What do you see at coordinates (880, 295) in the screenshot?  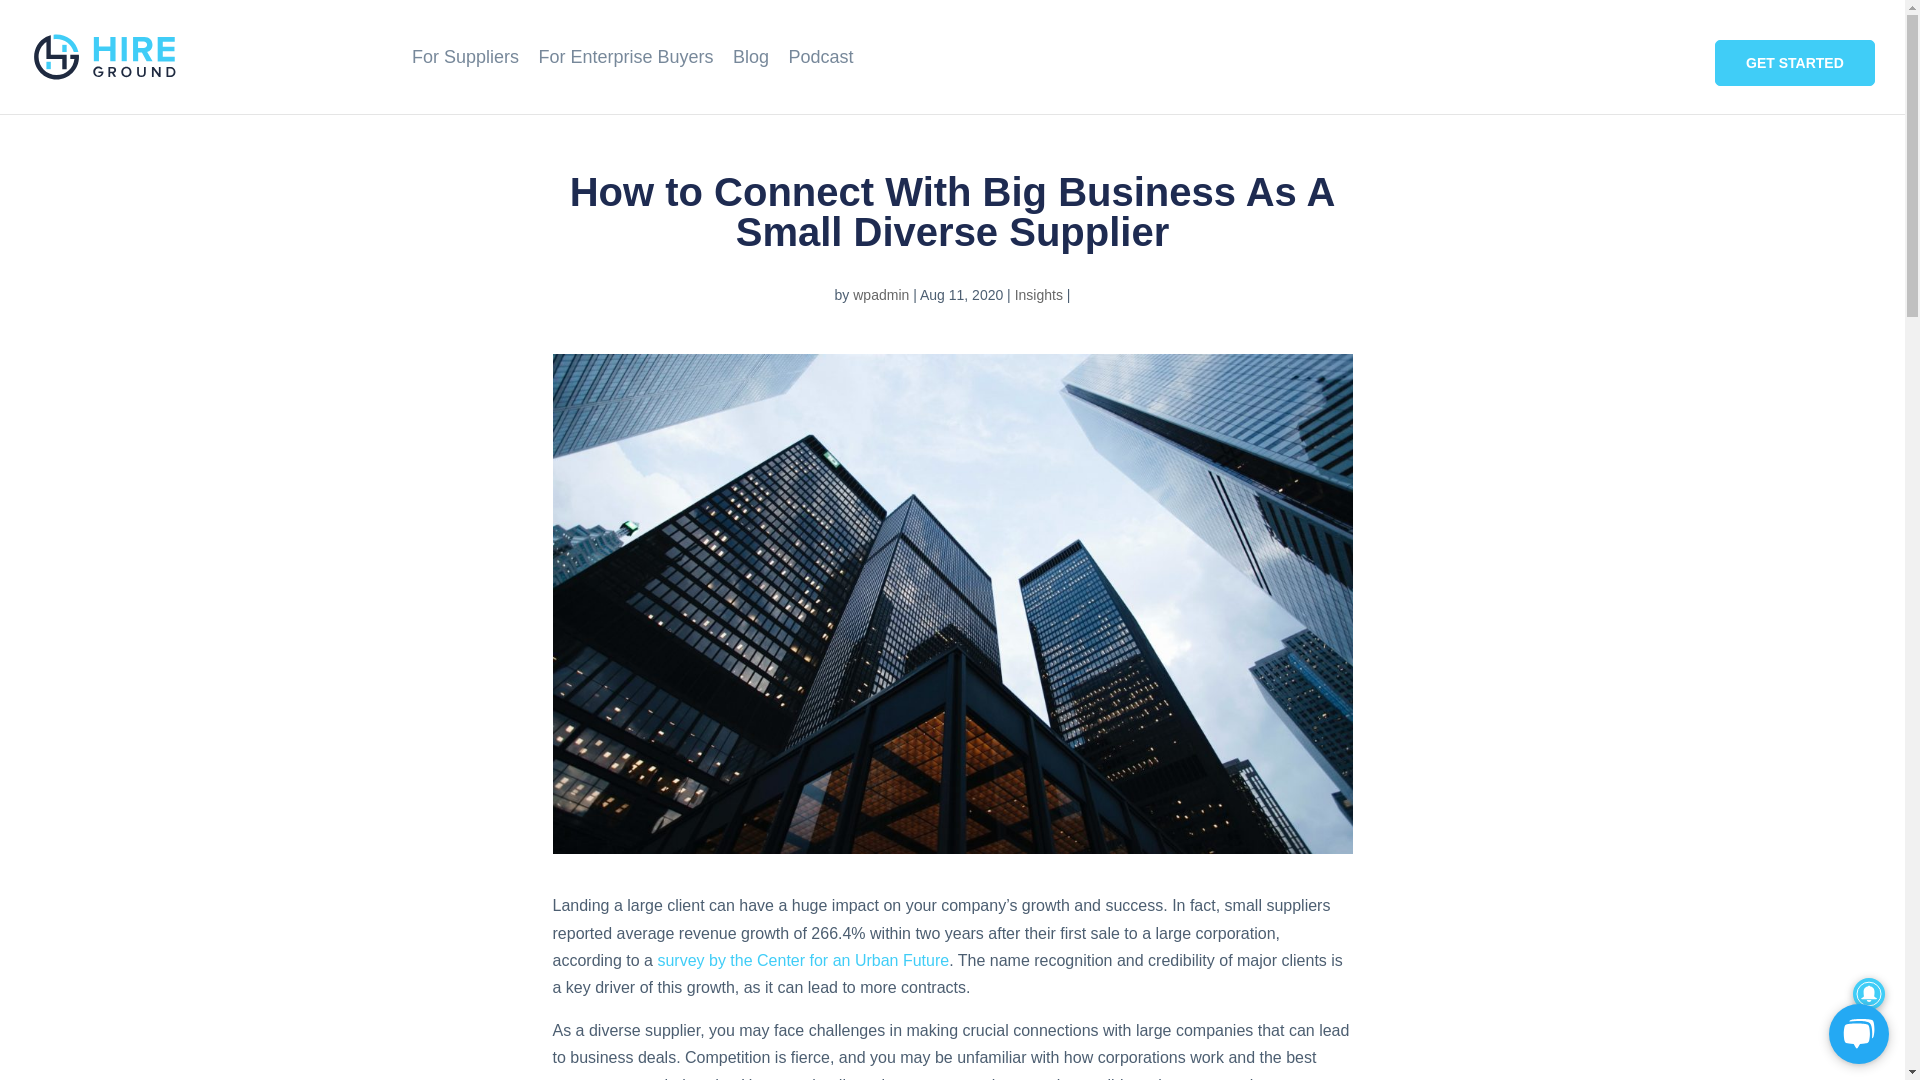 I see `wpadmin` at bounding box center [880, 295].